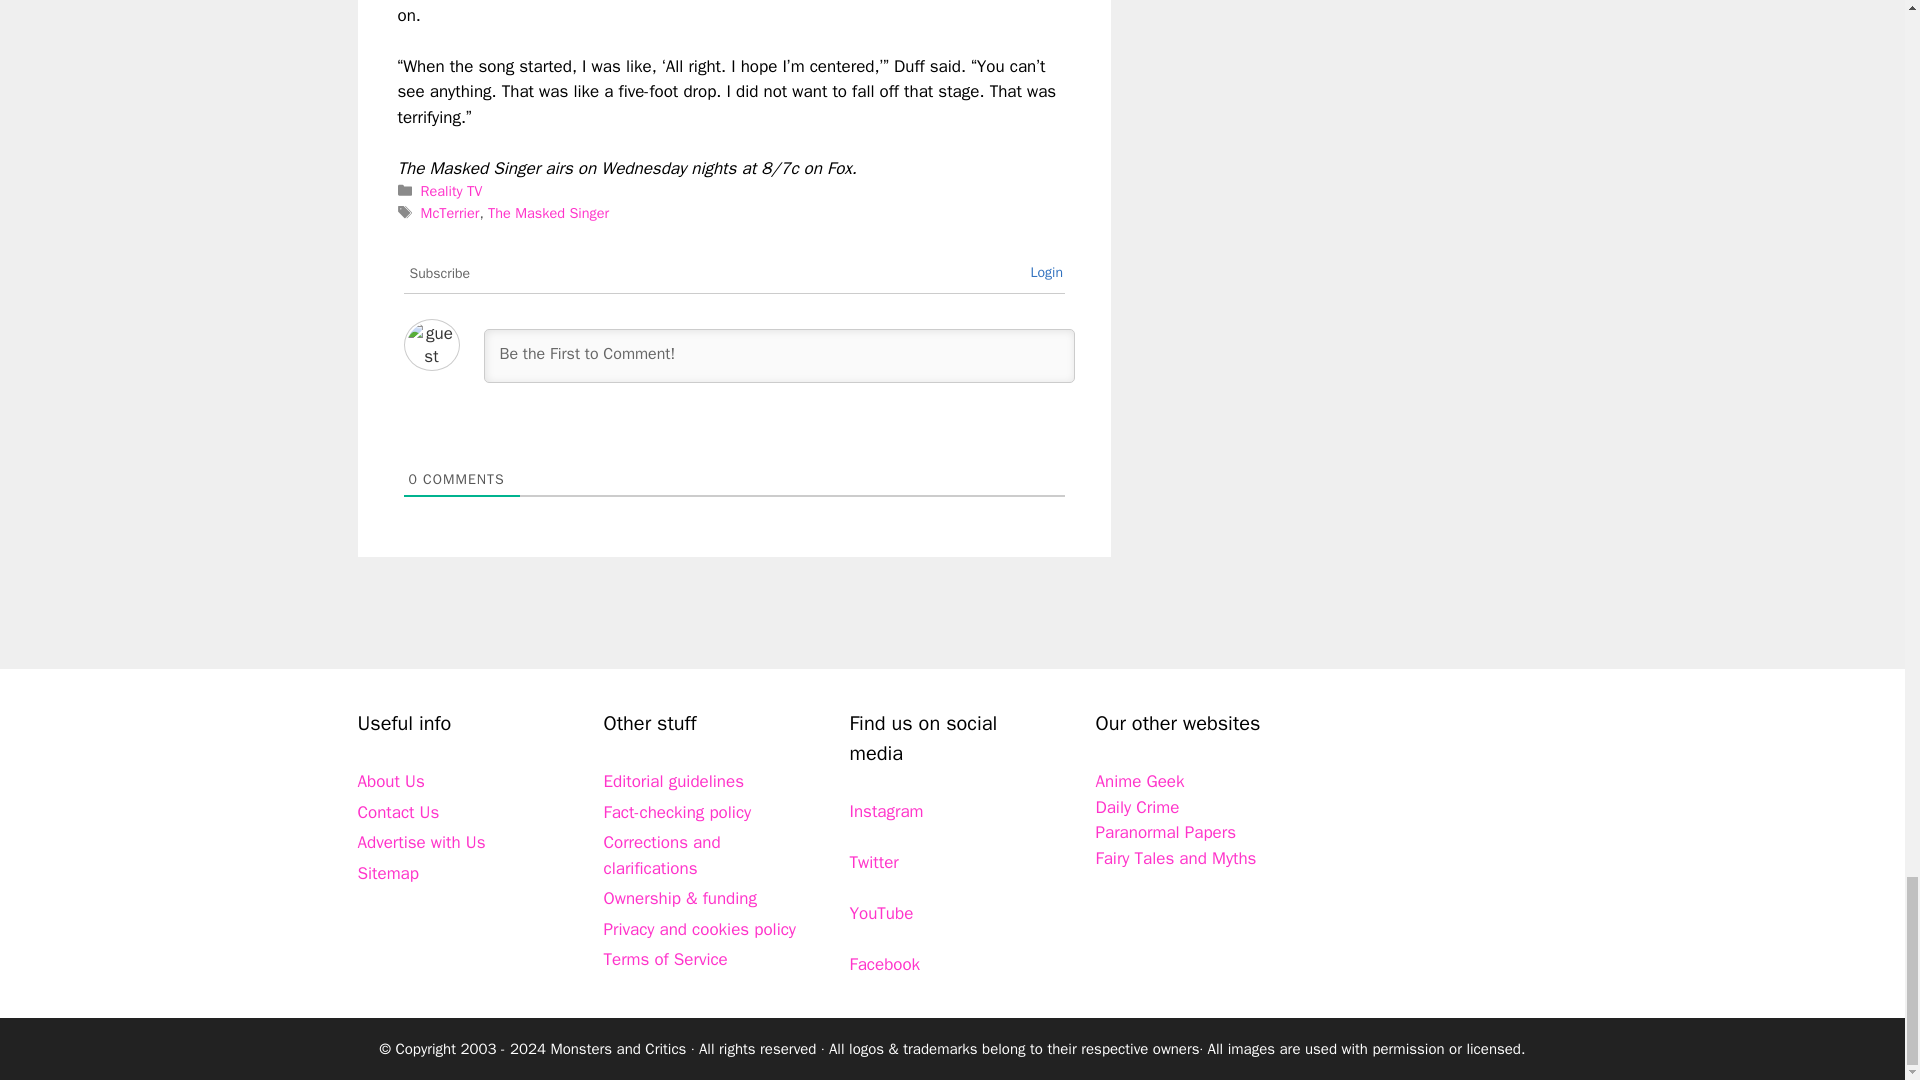  I want to click on Reality TV, so click(452, 190).